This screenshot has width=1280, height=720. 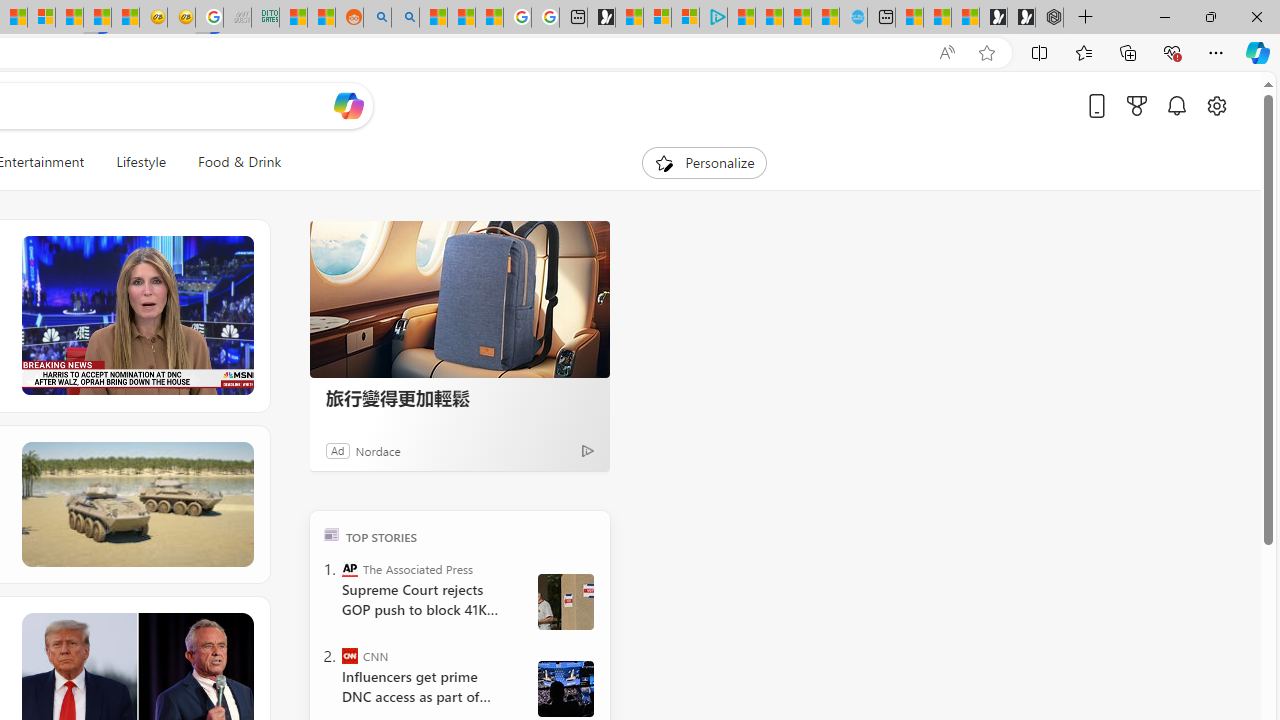 I want to click on The Associated Press, so click(x=350, y=568).